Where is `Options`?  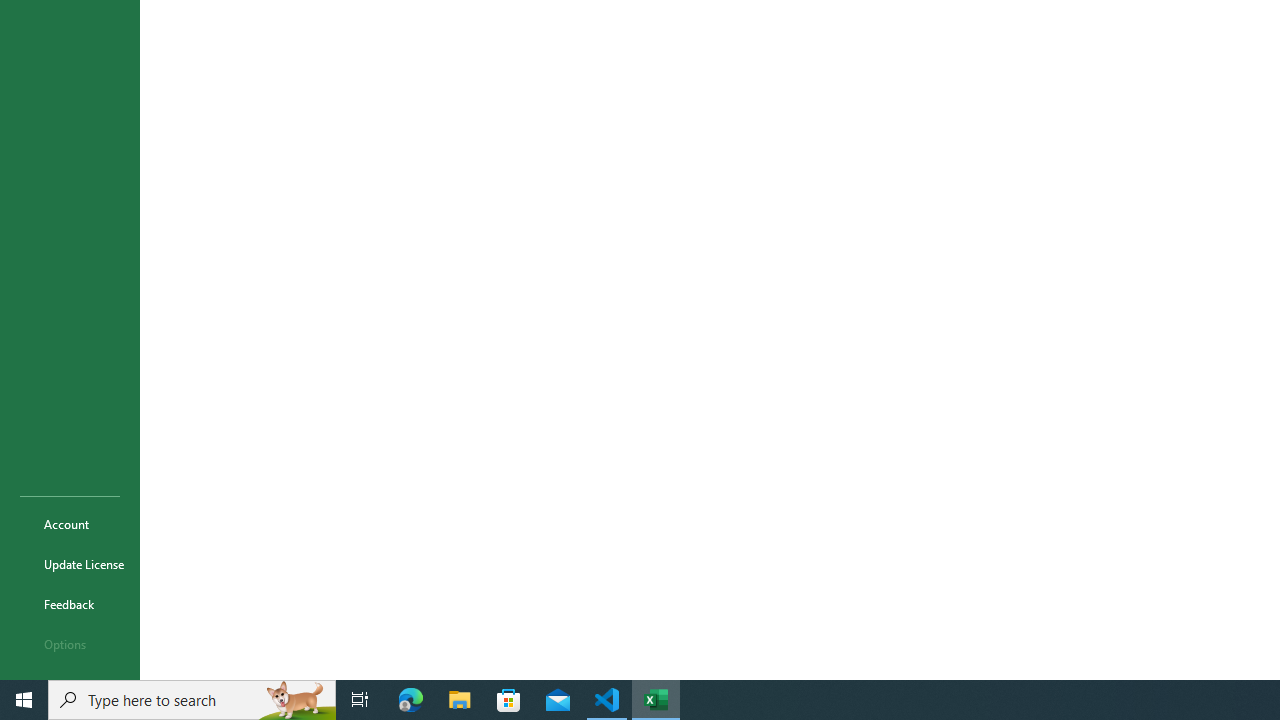 Options is located at coordinates (70, 644).